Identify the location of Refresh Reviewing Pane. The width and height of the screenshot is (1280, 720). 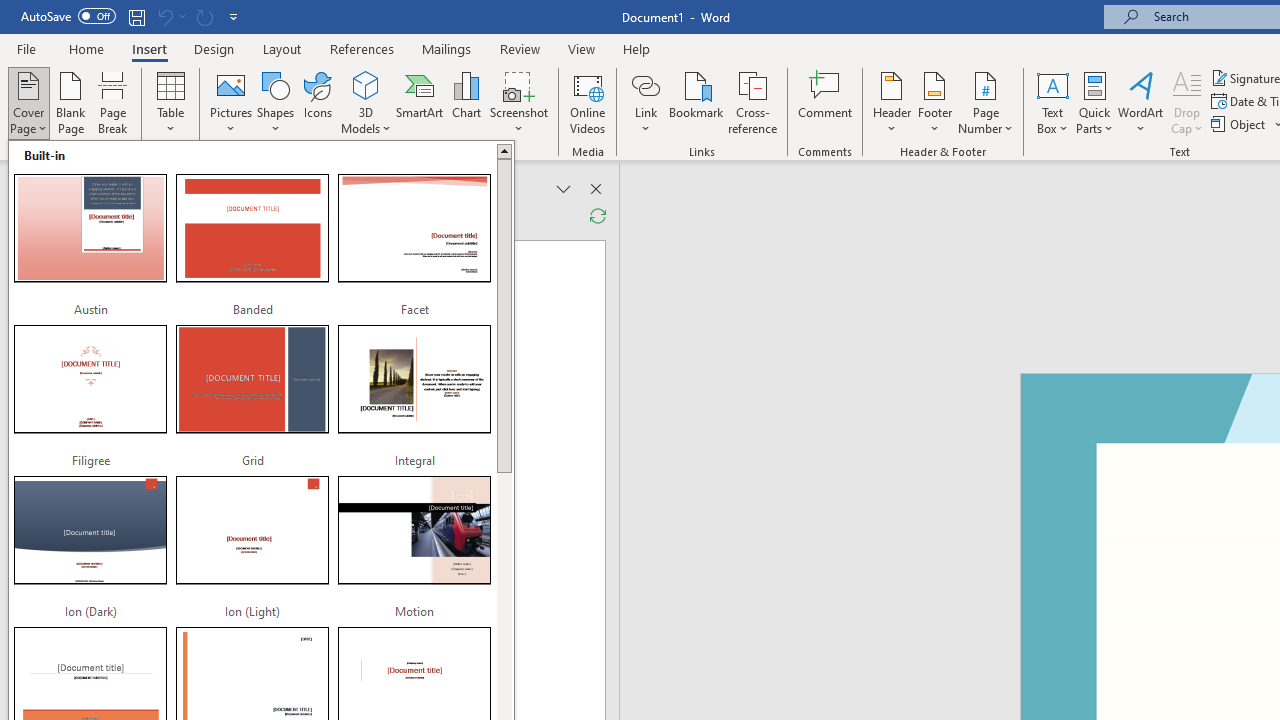
(598, 216).